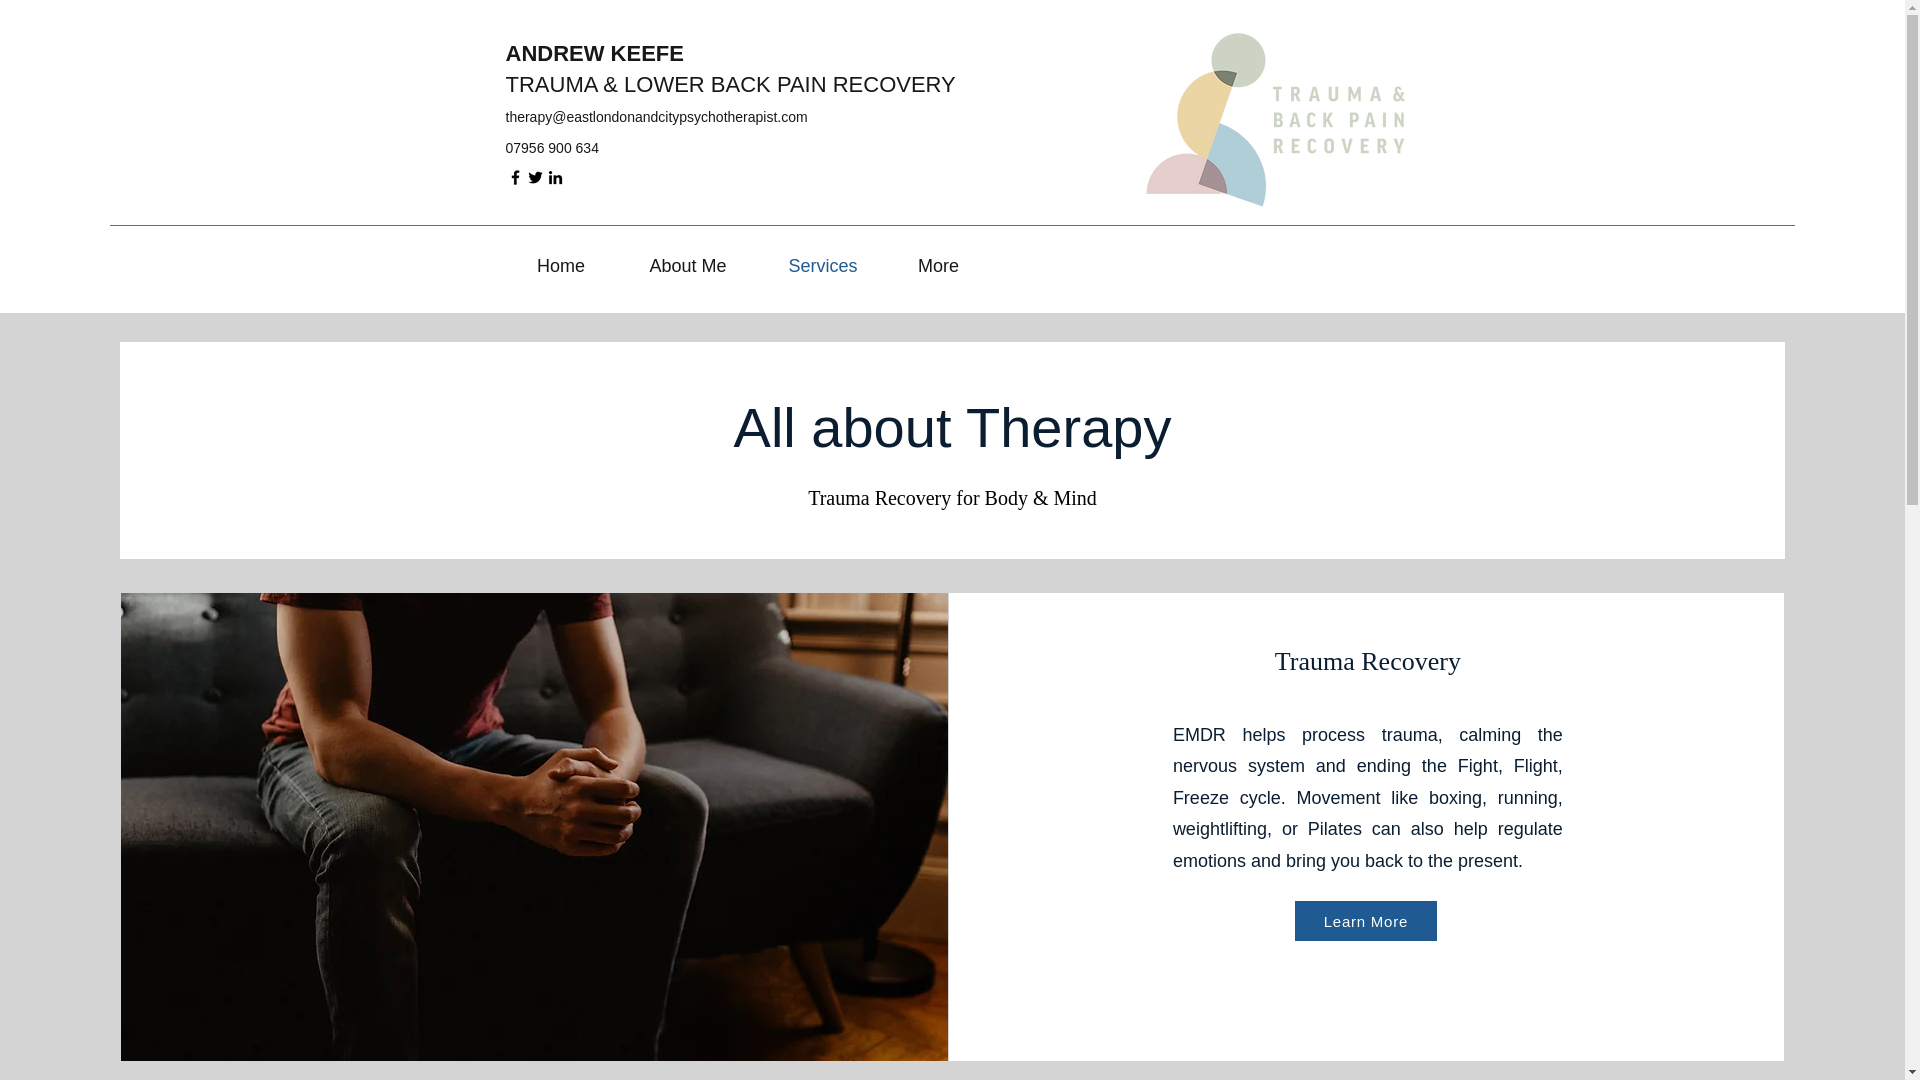  Describe the element at coordinates (687, 265) in the screenshot. I see `About Me` at that location.